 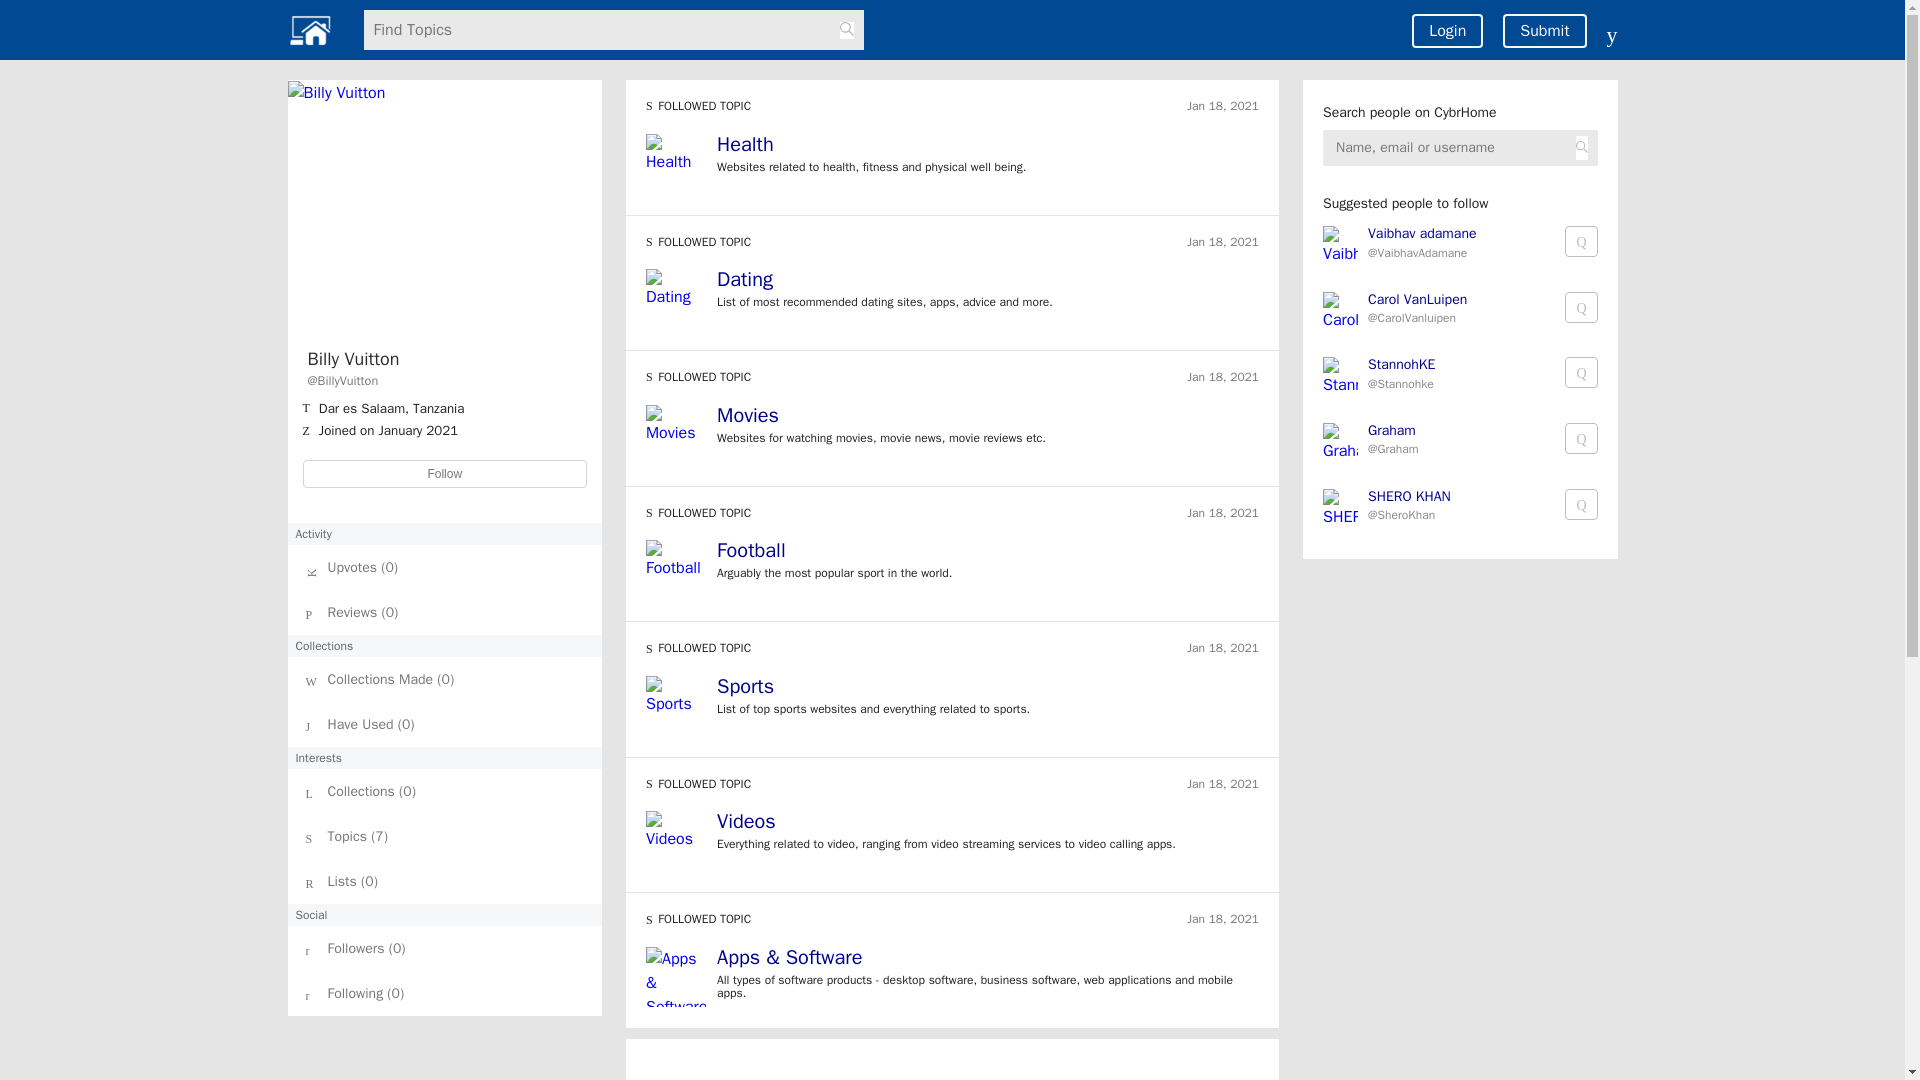 I want to click on SheroKhan, so click(x=1409, y=518).